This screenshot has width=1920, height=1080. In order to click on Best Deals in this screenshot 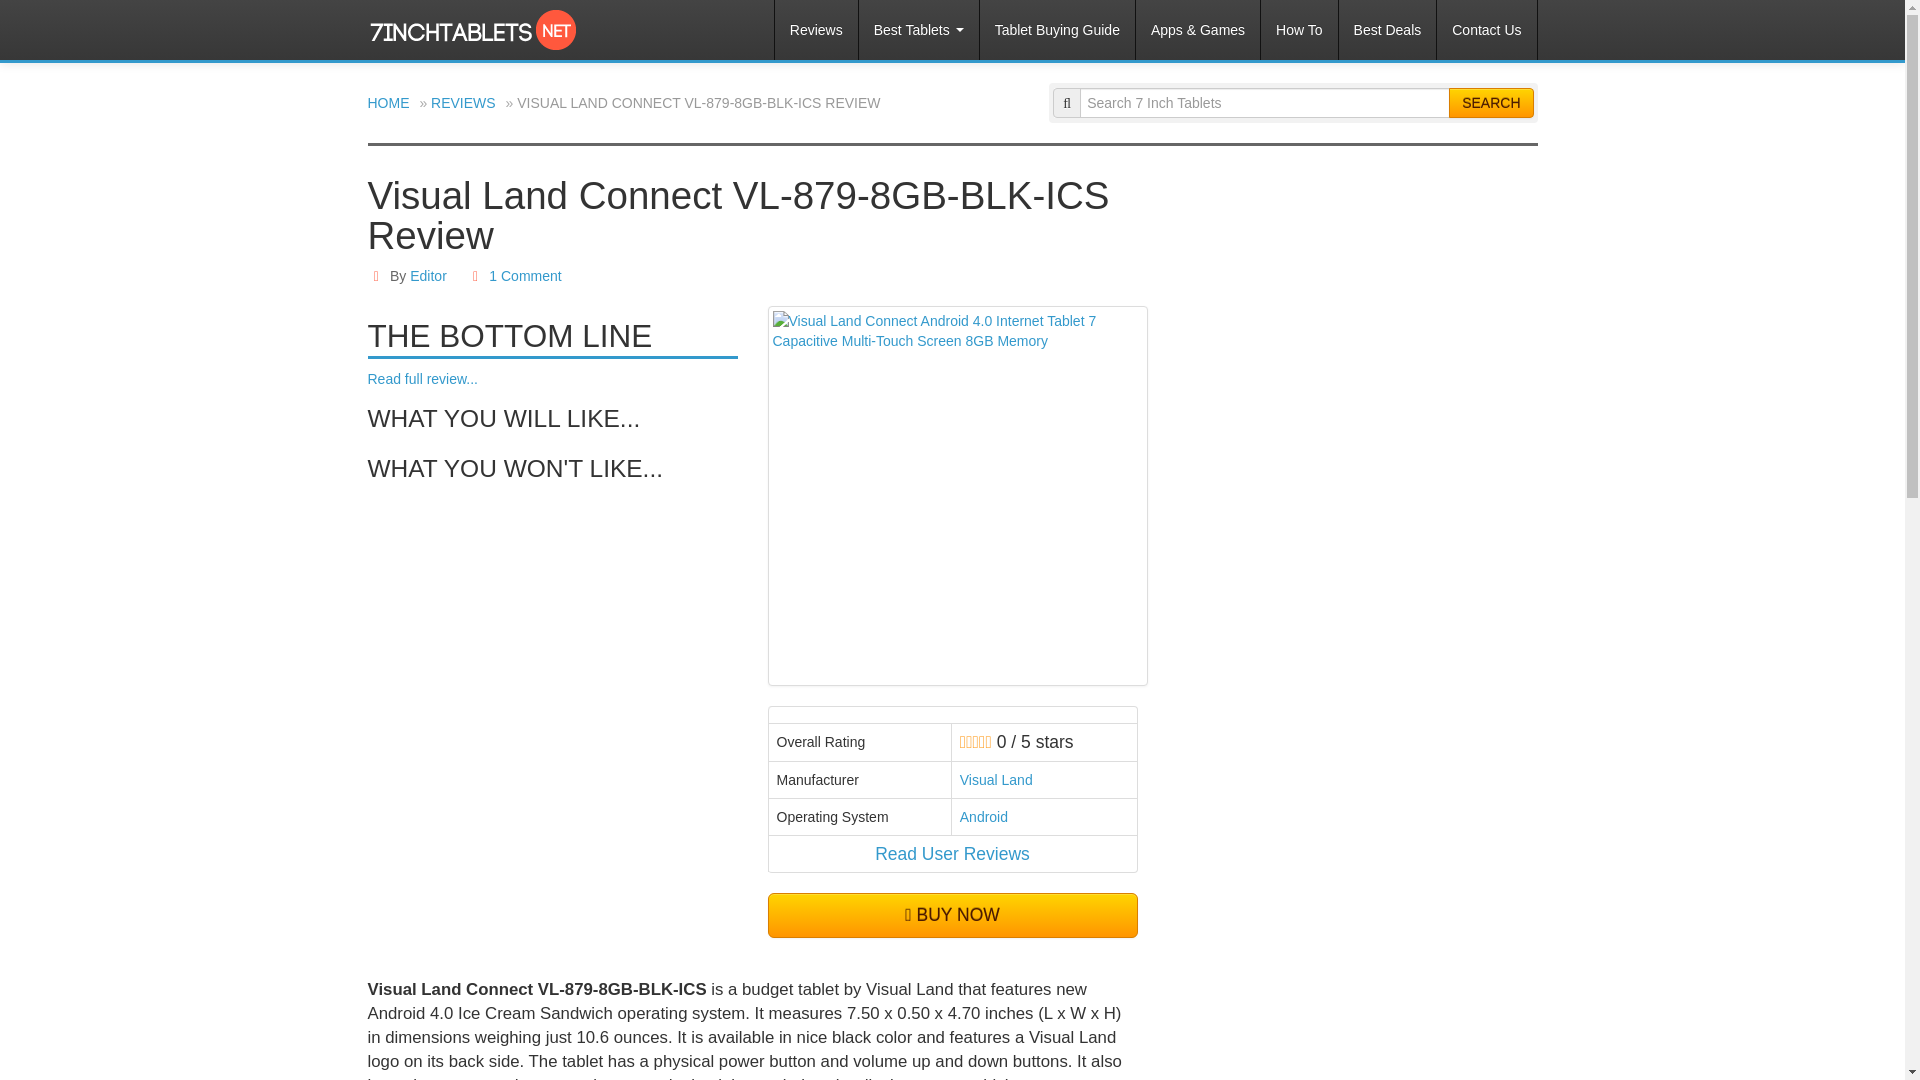, I will do `click(1387, 30)`.